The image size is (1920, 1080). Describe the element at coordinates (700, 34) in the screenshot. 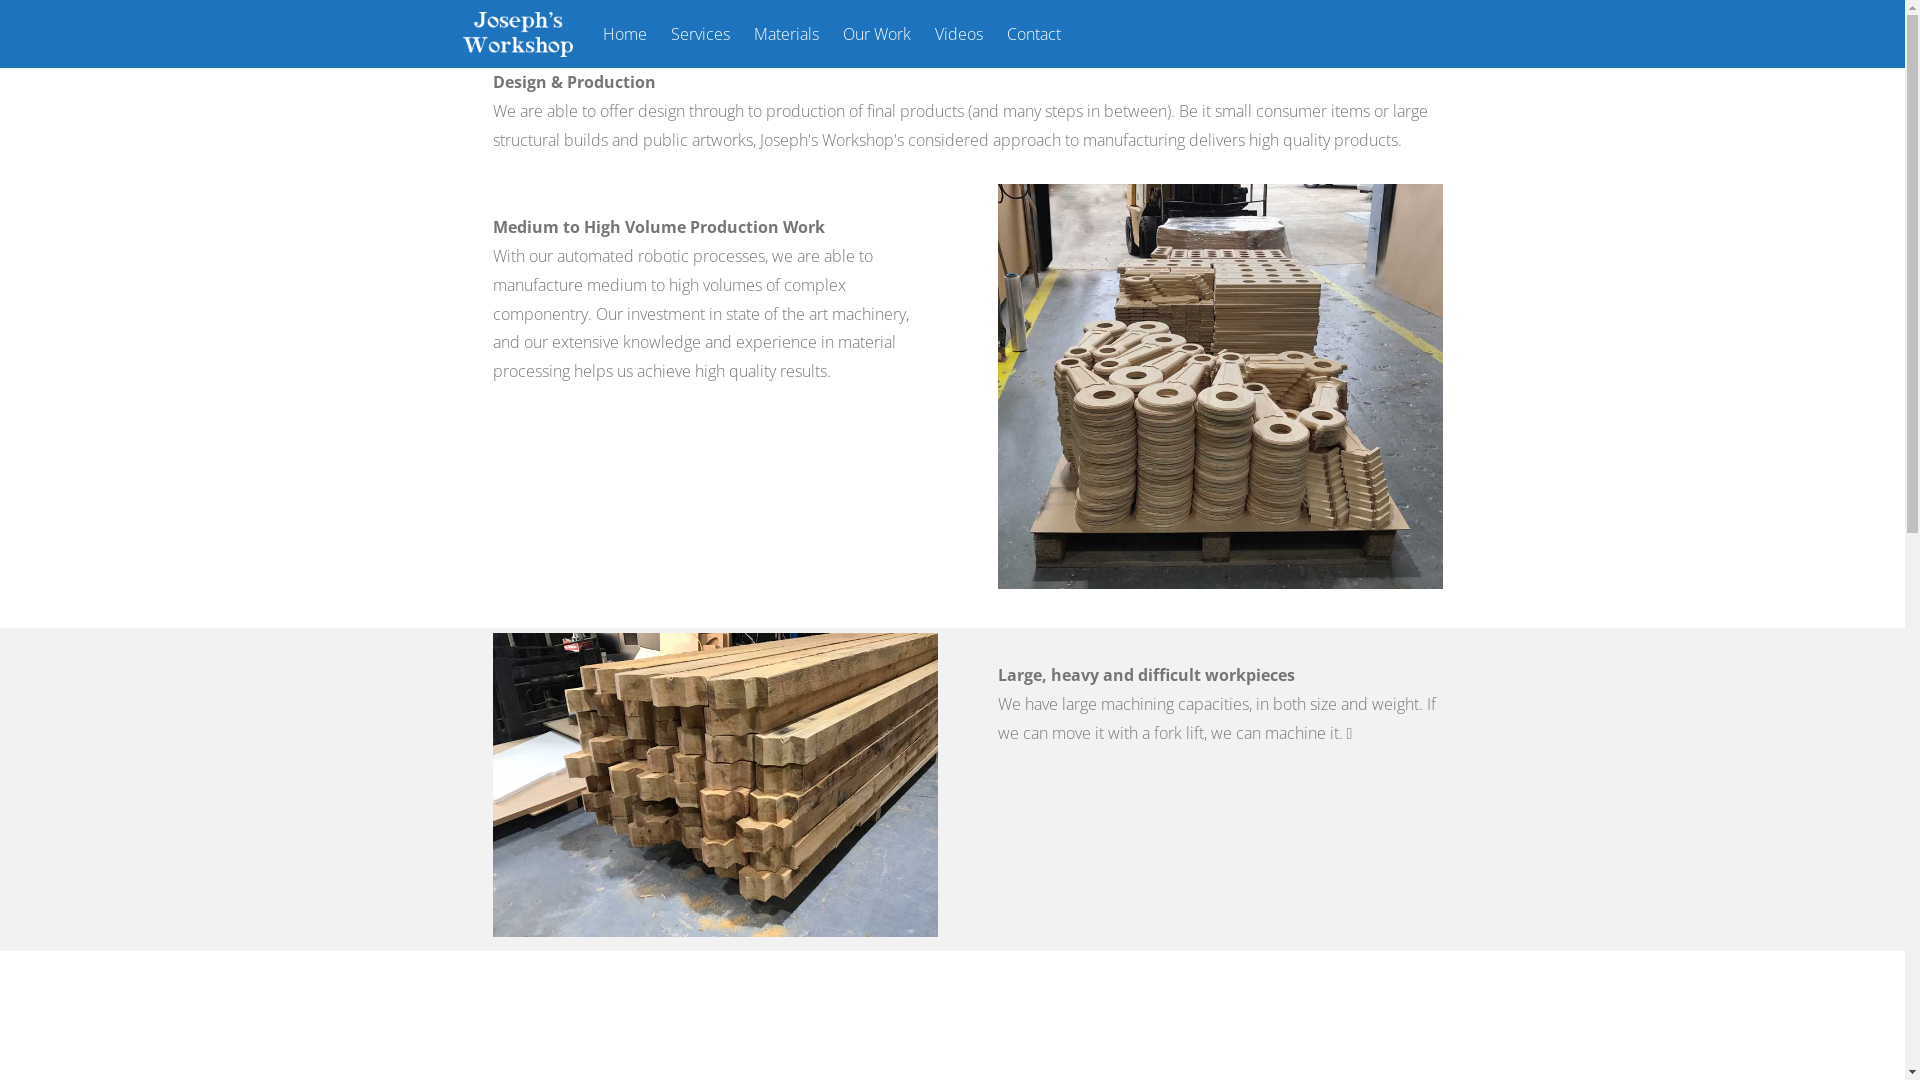

I see `Services` at that location.